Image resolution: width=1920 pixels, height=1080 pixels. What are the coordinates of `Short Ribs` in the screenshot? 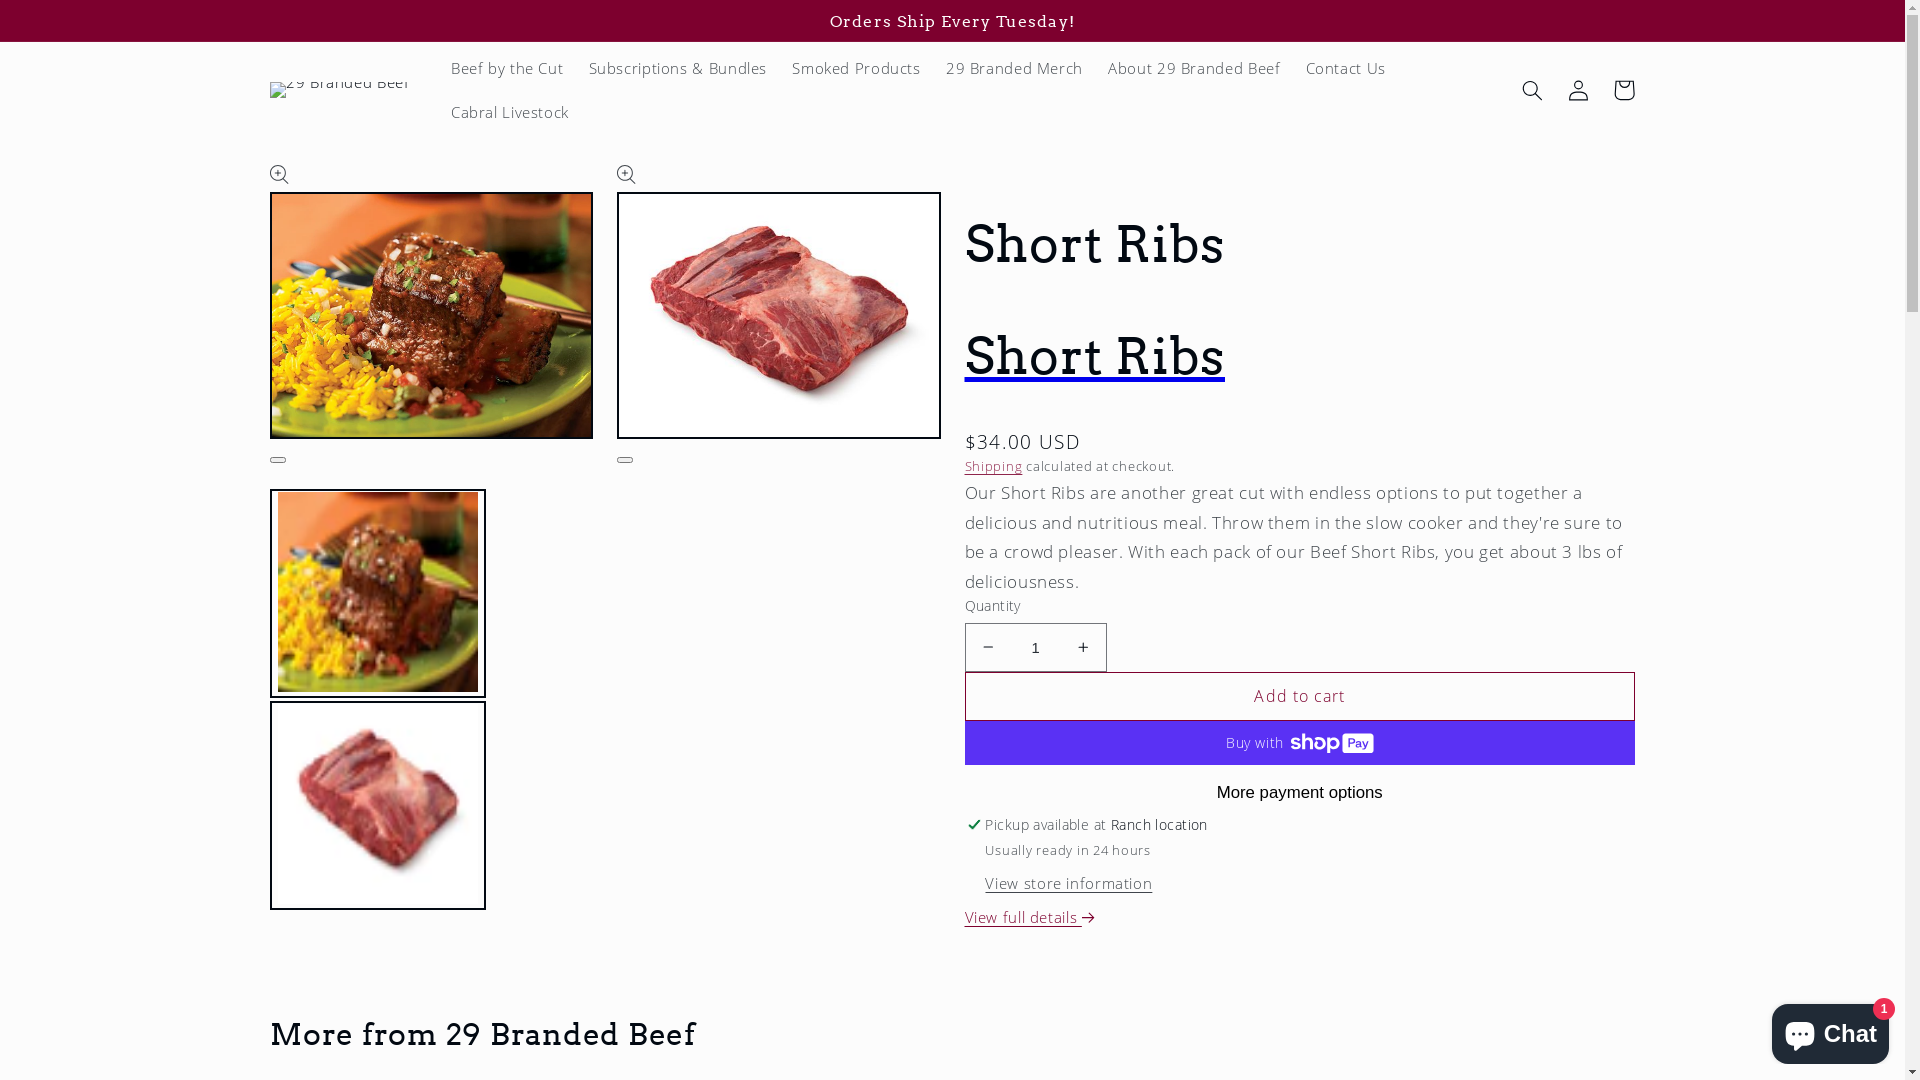 It's located at (1300, 356).